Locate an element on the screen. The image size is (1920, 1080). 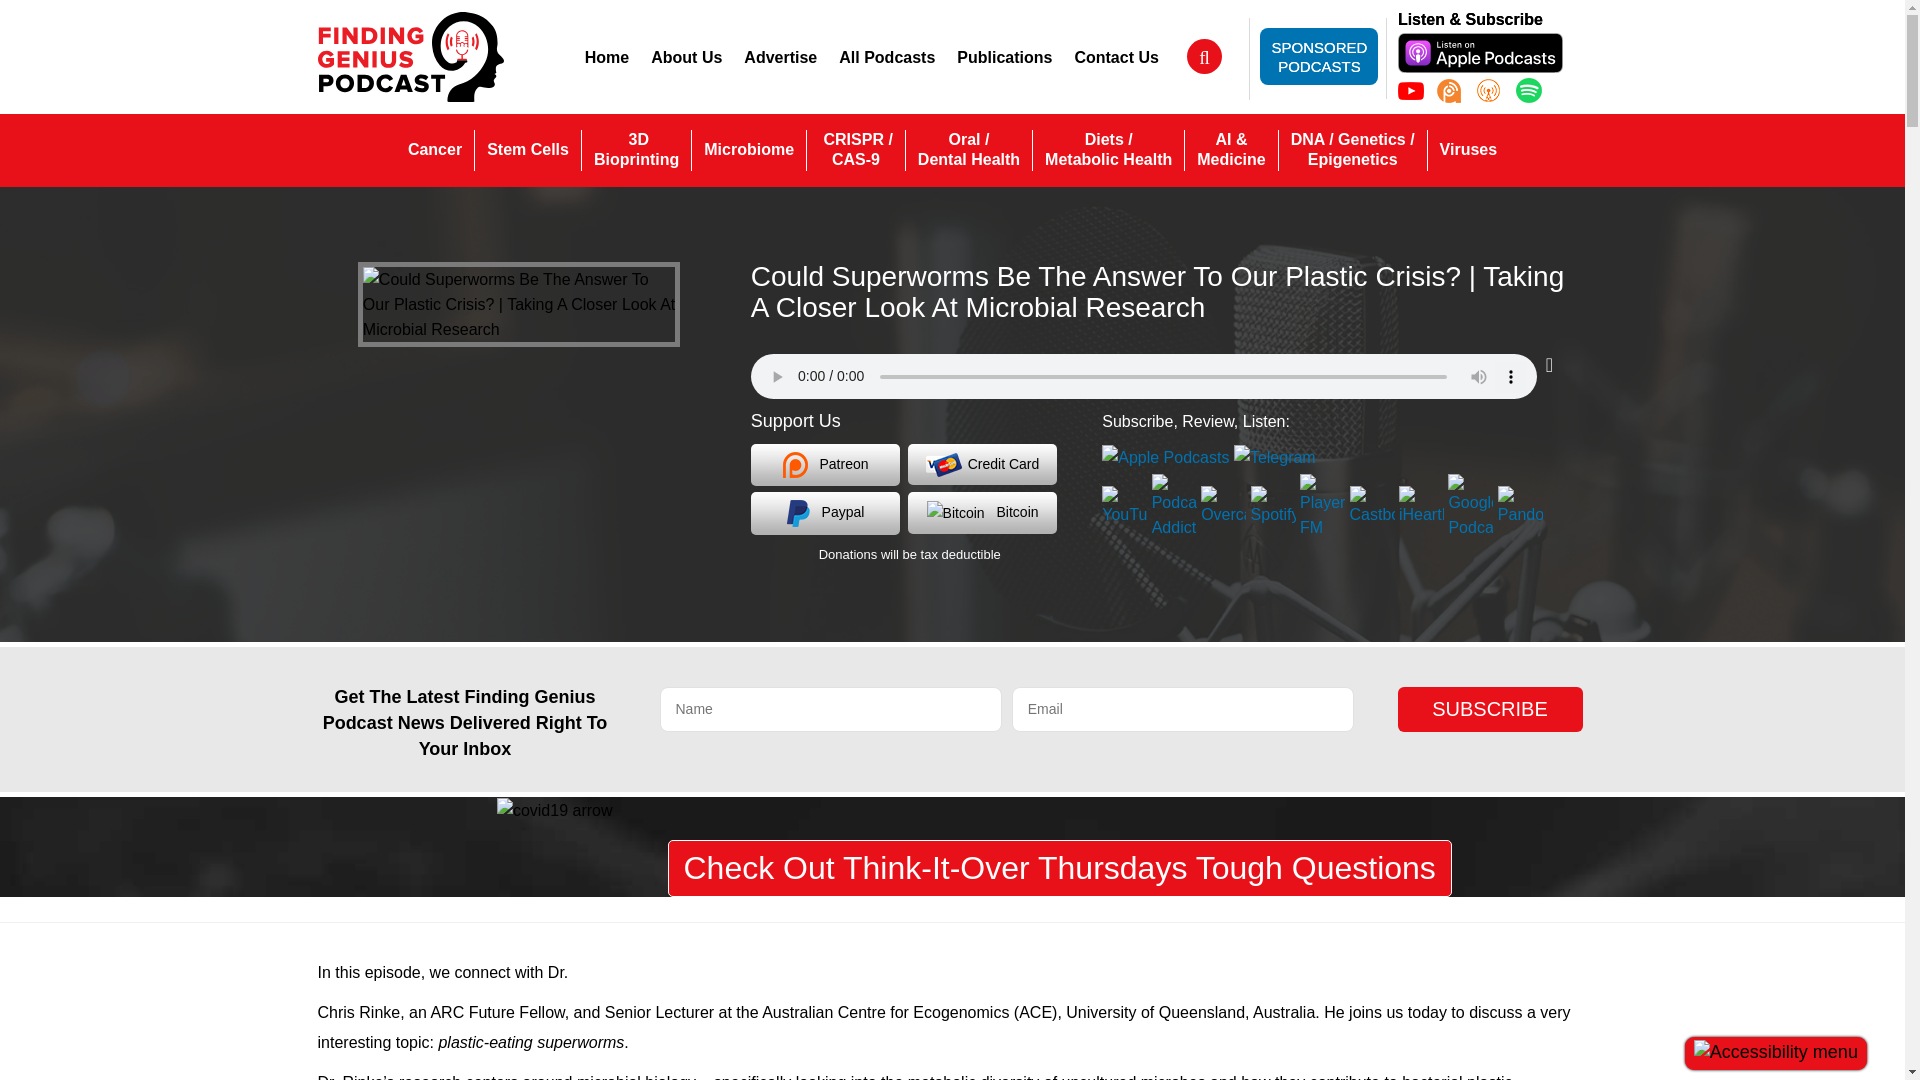
Patreon is located at coordinates (825, 464).